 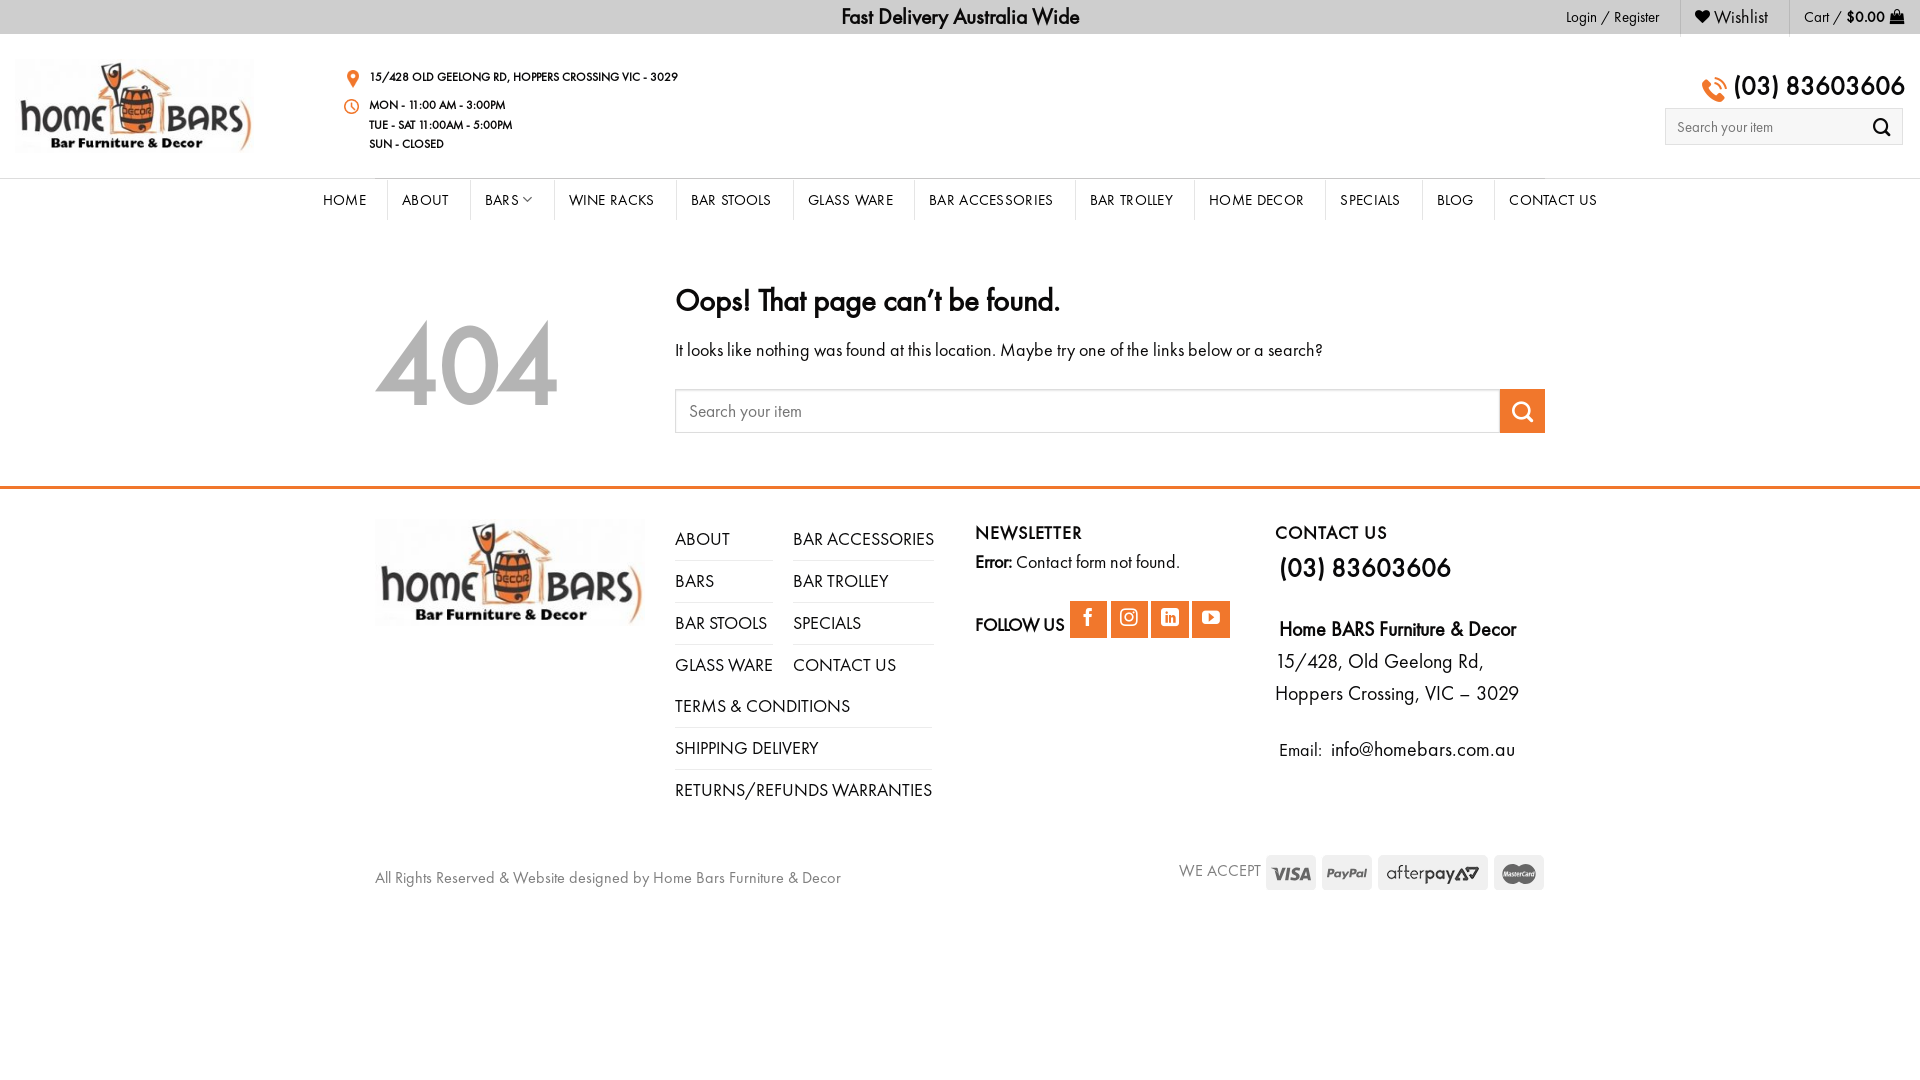 I want to click on (03) 83603606, so click(x=1365, y=570).